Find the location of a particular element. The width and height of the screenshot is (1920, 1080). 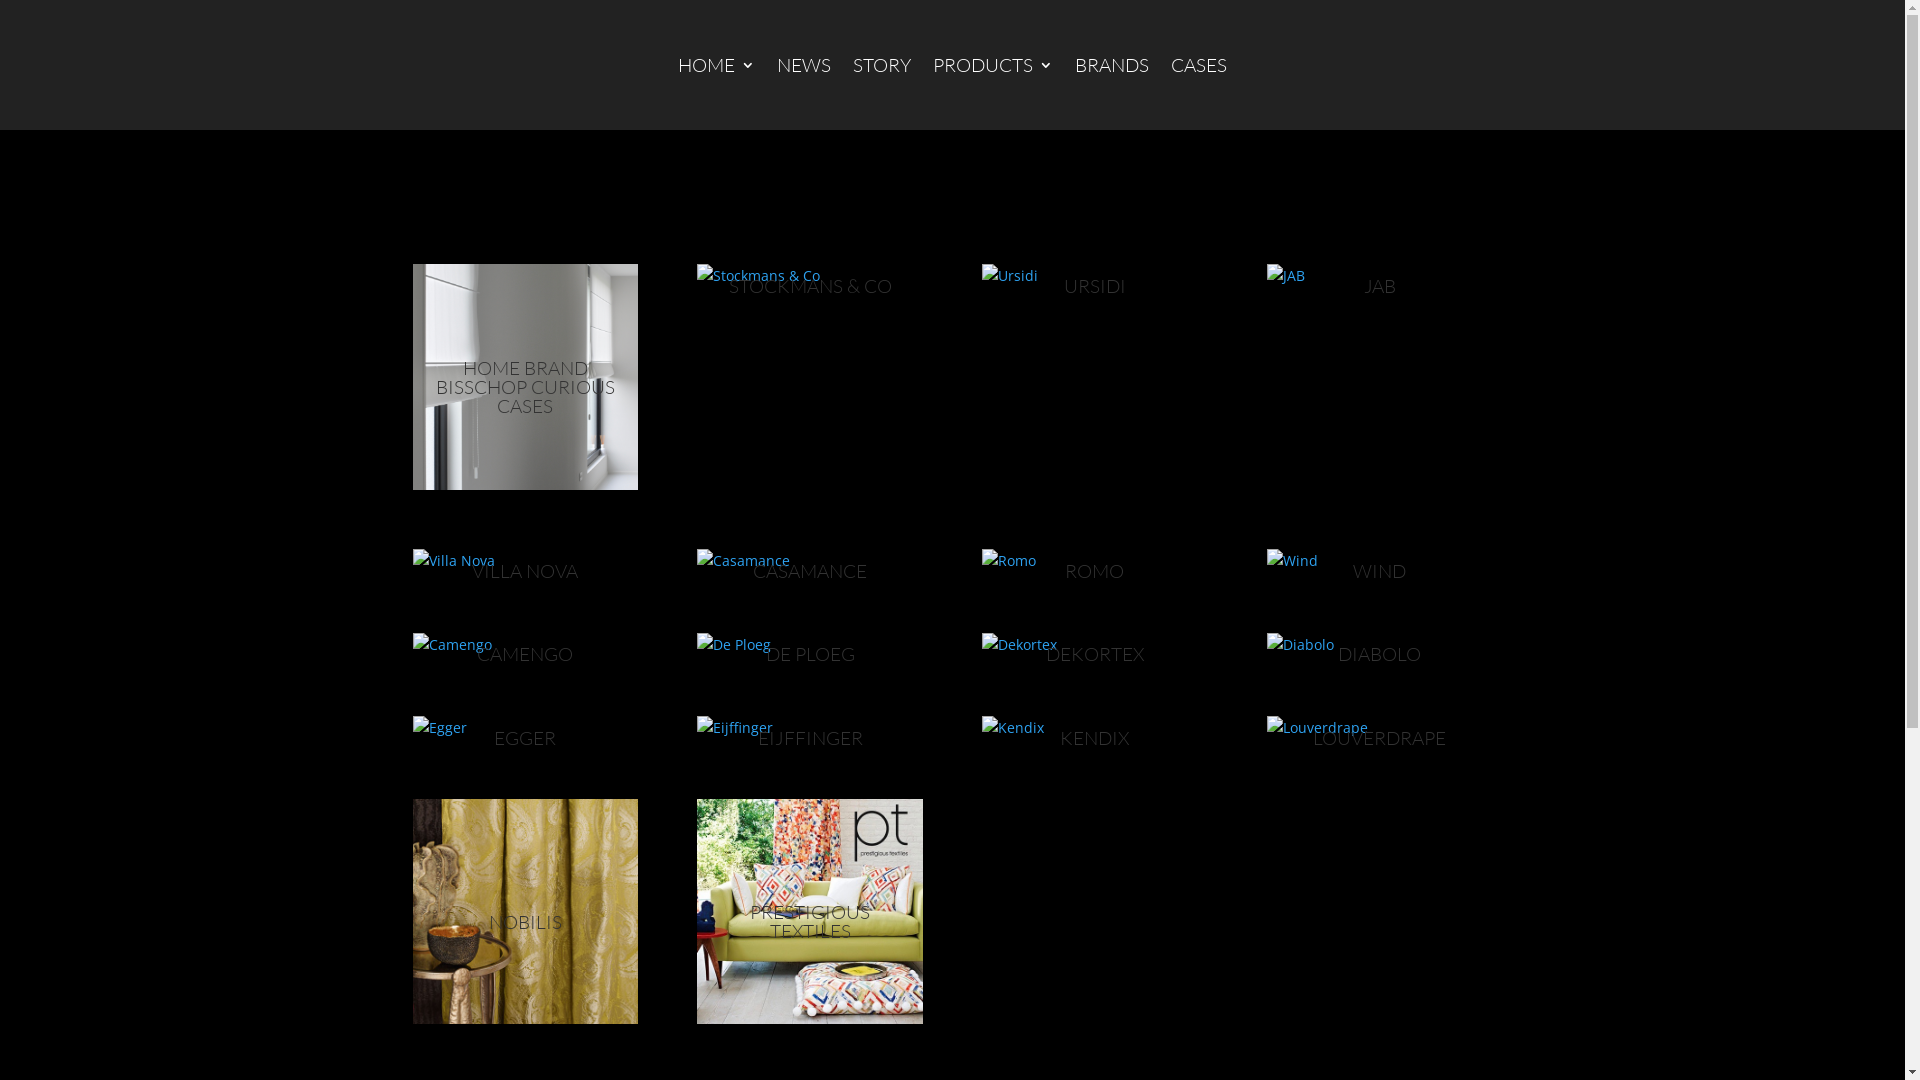

URSIDI is located at coordinates (1095, 286).